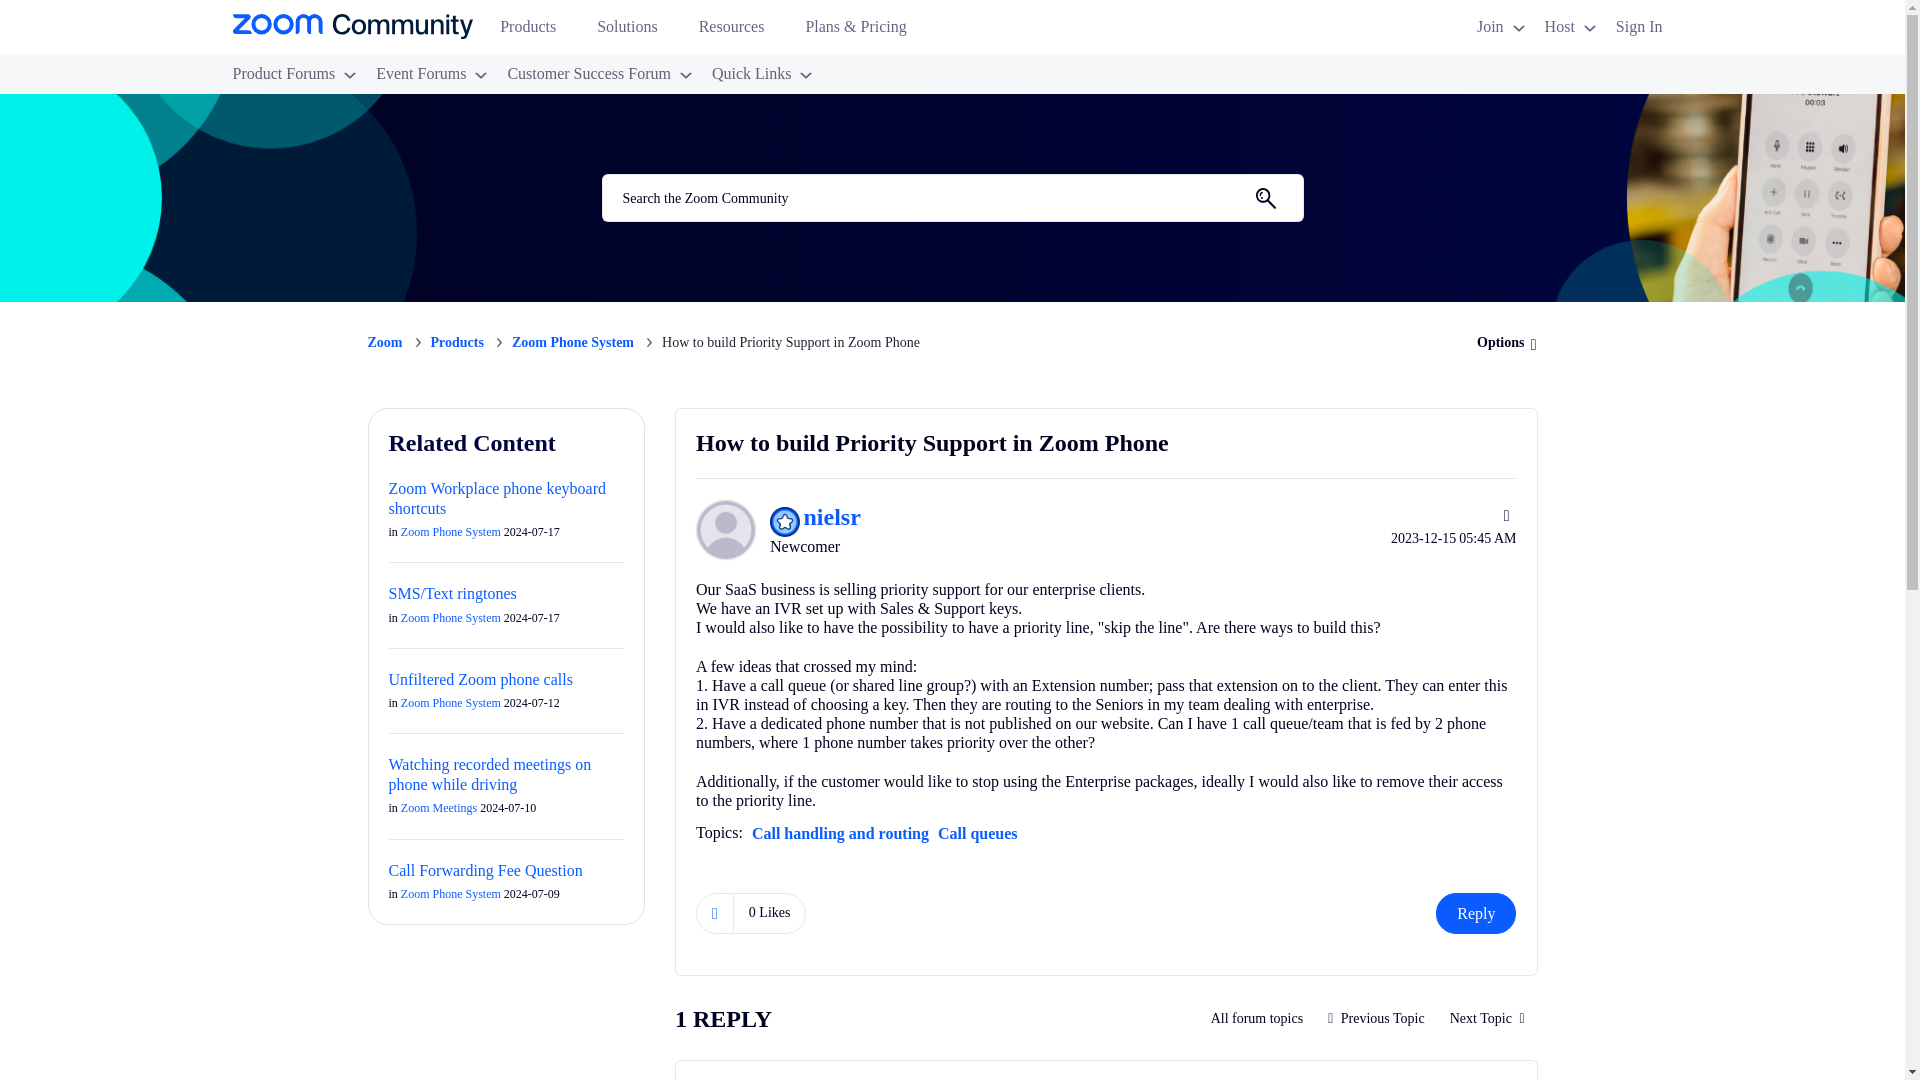  What do you see at coordinates (1500, 341) in the screenshot?
I see `Show option menu` at bounding box center [1500, 341].